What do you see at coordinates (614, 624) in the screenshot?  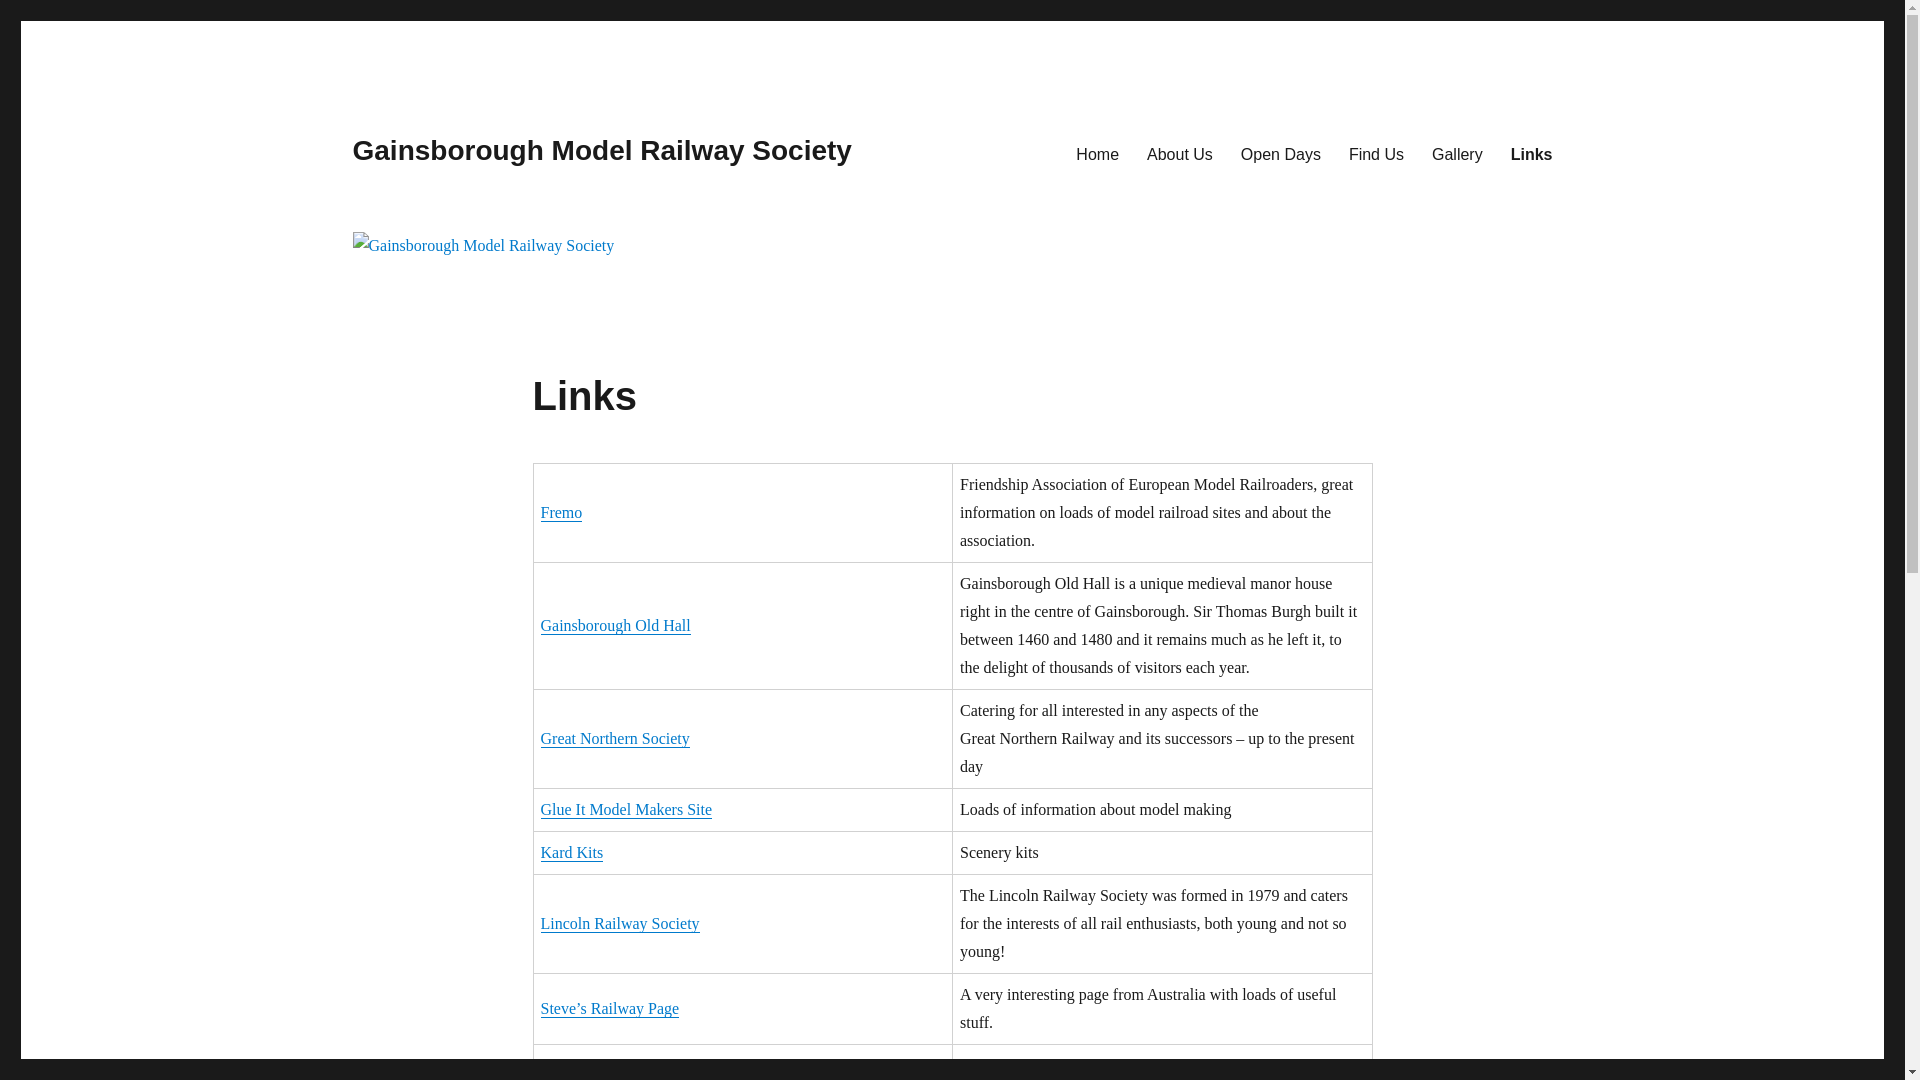 I see `Gainsborough Old Hall` at bounding box center [614, 624].